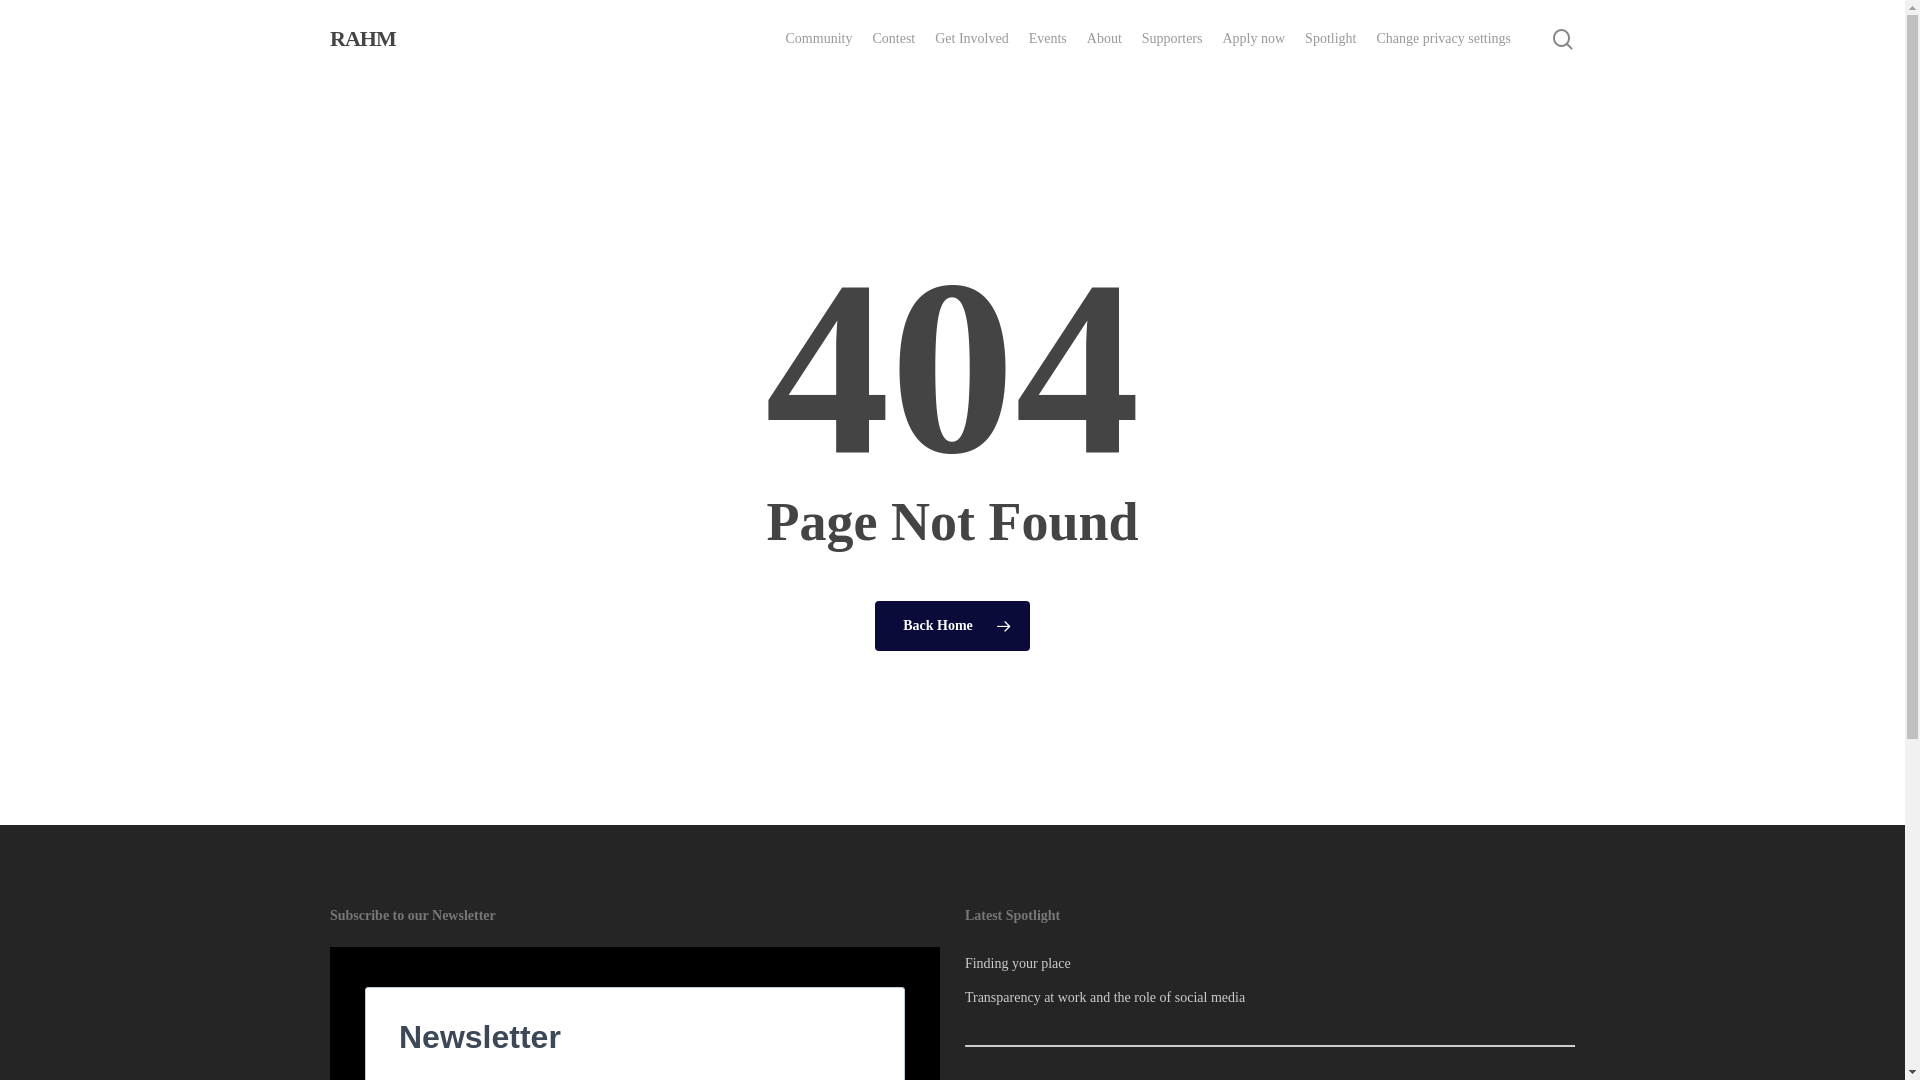  What do you see at coordinates (1172, 39) in the screenshot?
I see `Supporters` at bounding box center [1172, 39].